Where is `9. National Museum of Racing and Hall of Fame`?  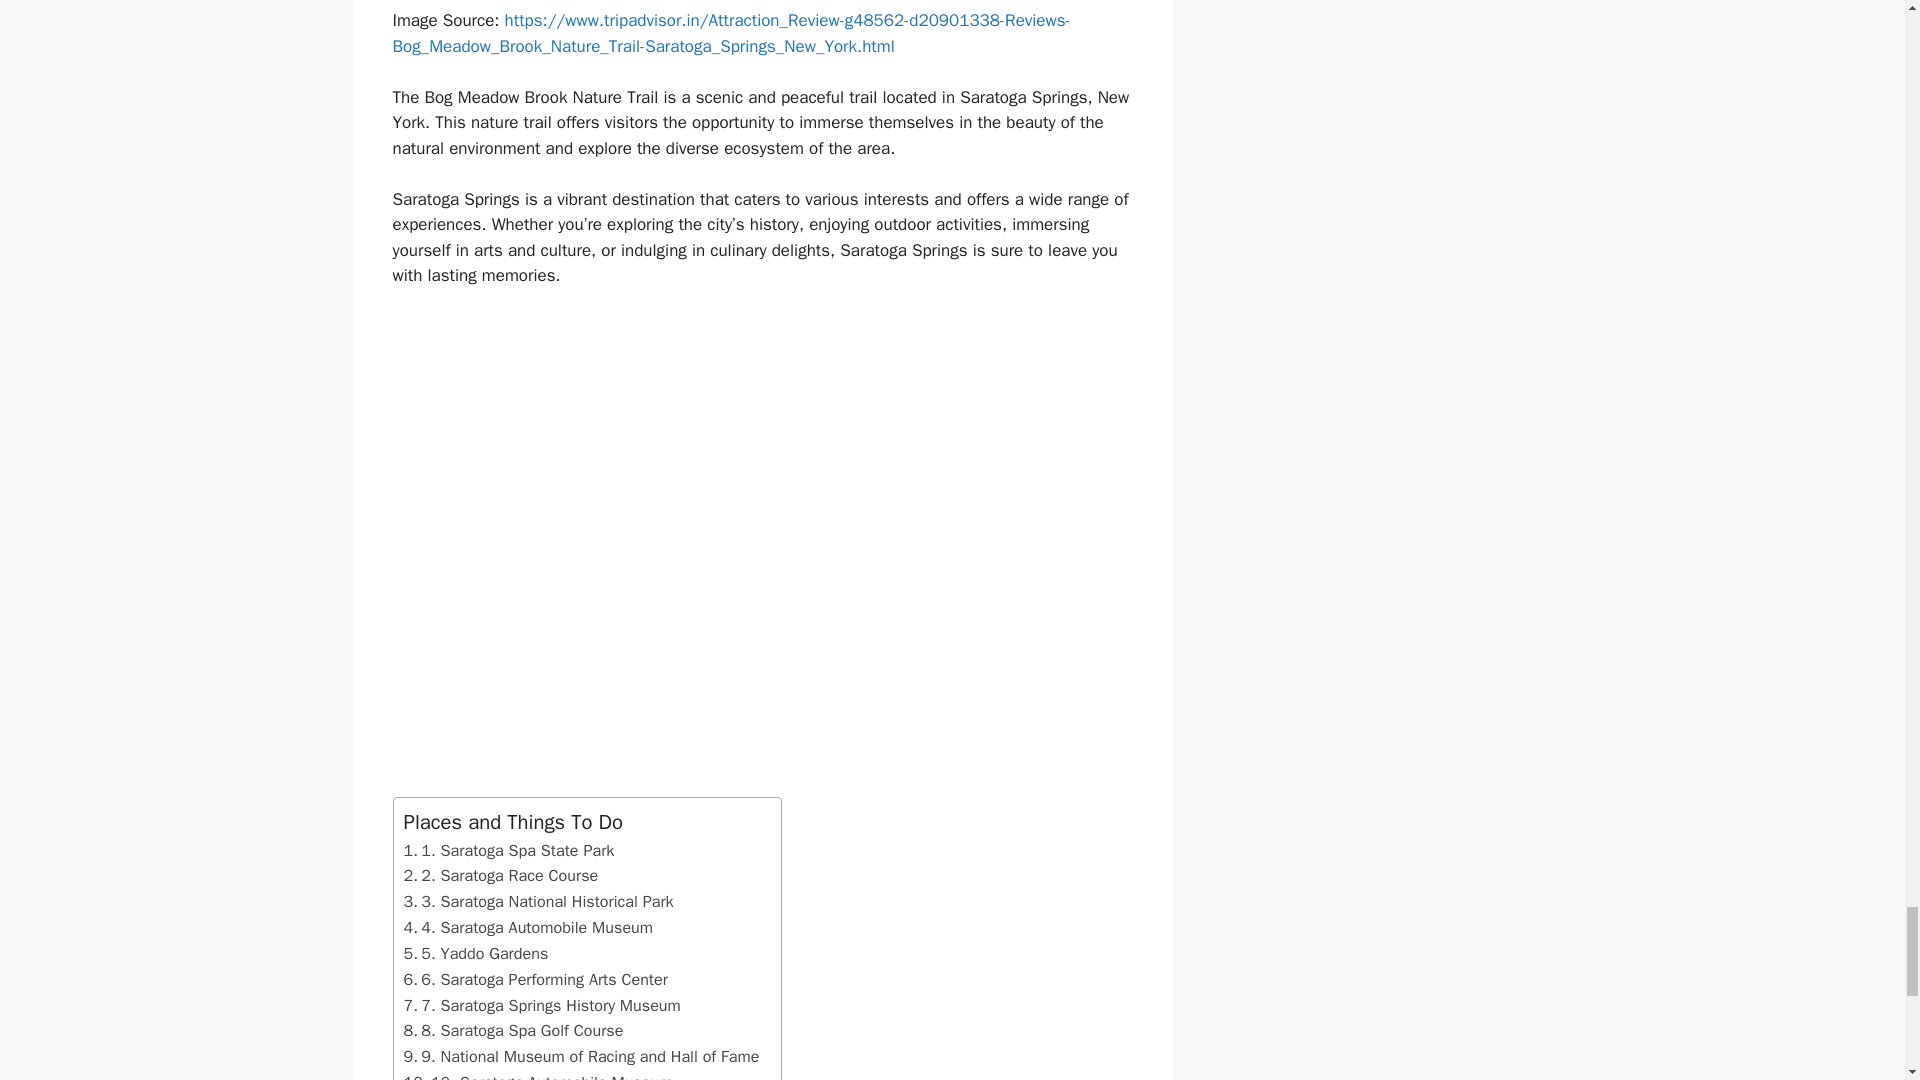
9. National Museum of Racing and Hall of Fame is located at coordinates (582, 1057).